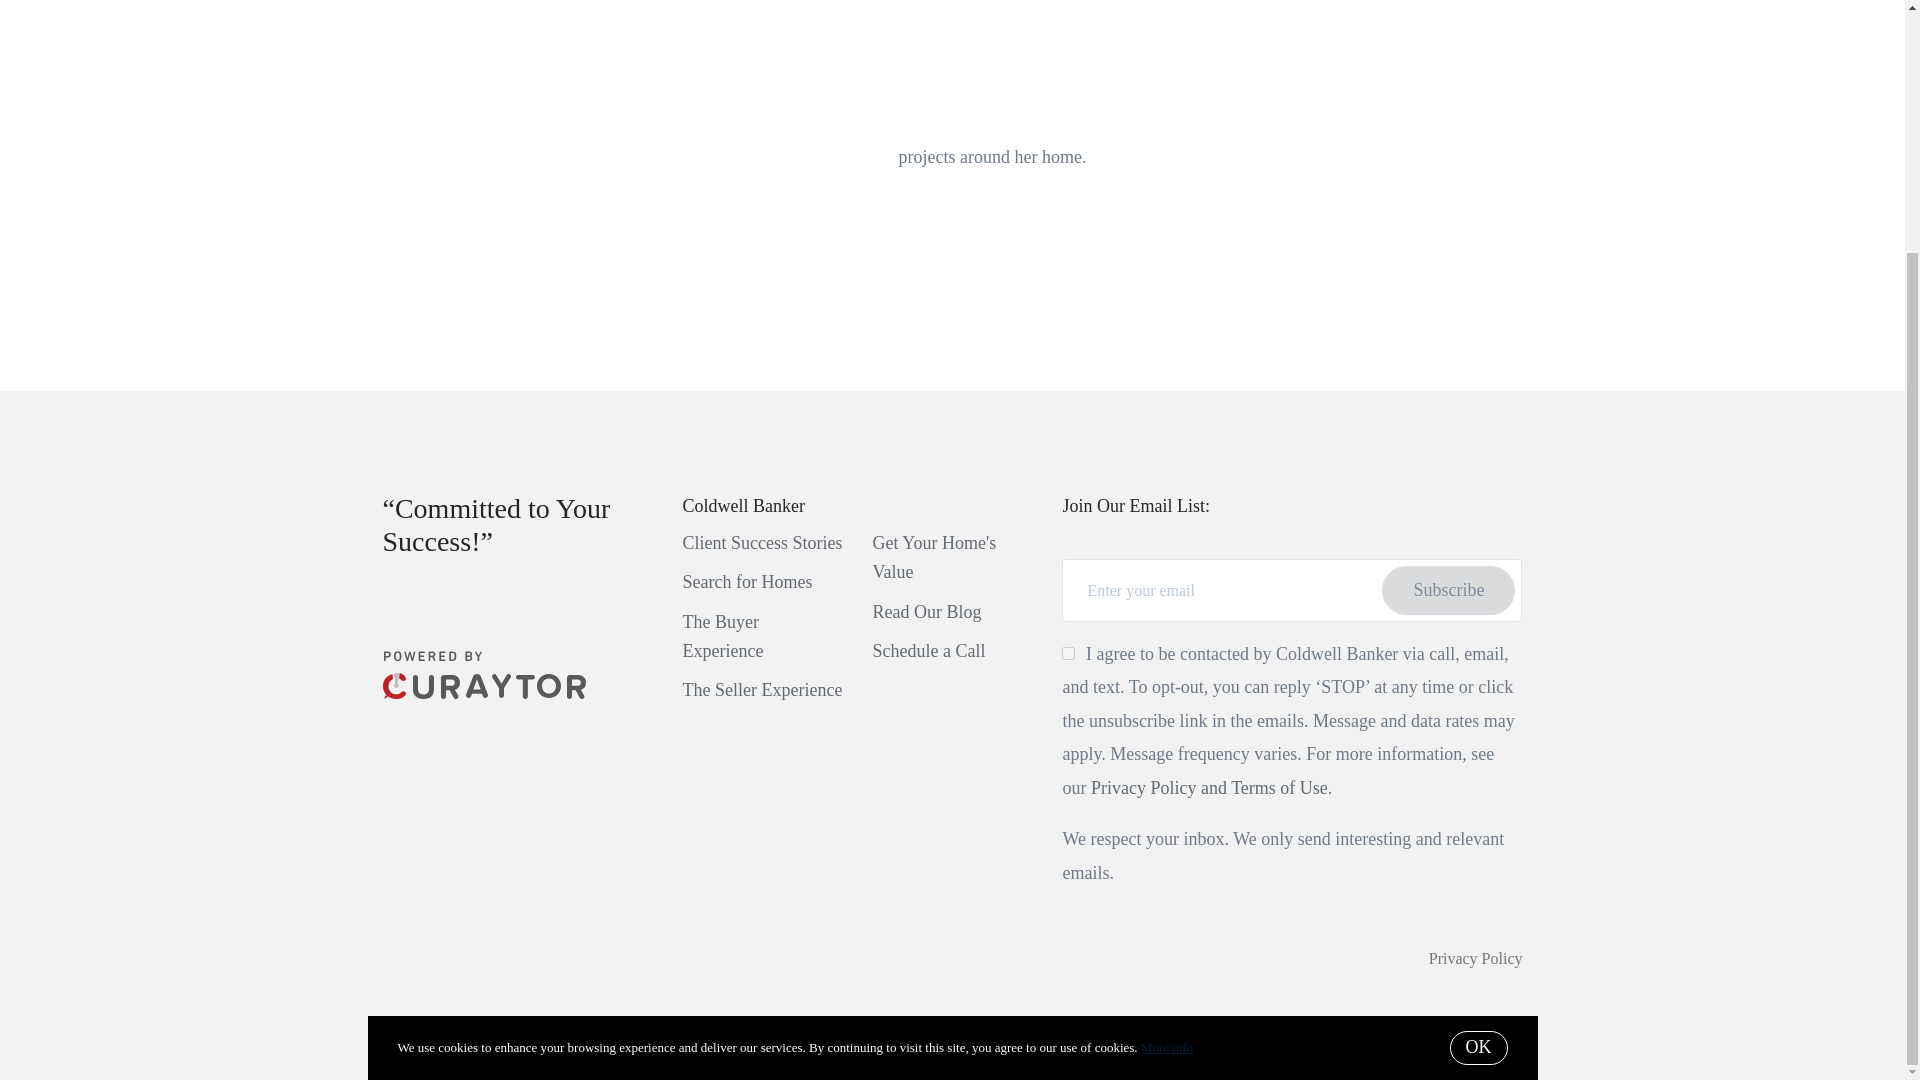  I want to click on curaytor-horizontal, so click(484, 692).